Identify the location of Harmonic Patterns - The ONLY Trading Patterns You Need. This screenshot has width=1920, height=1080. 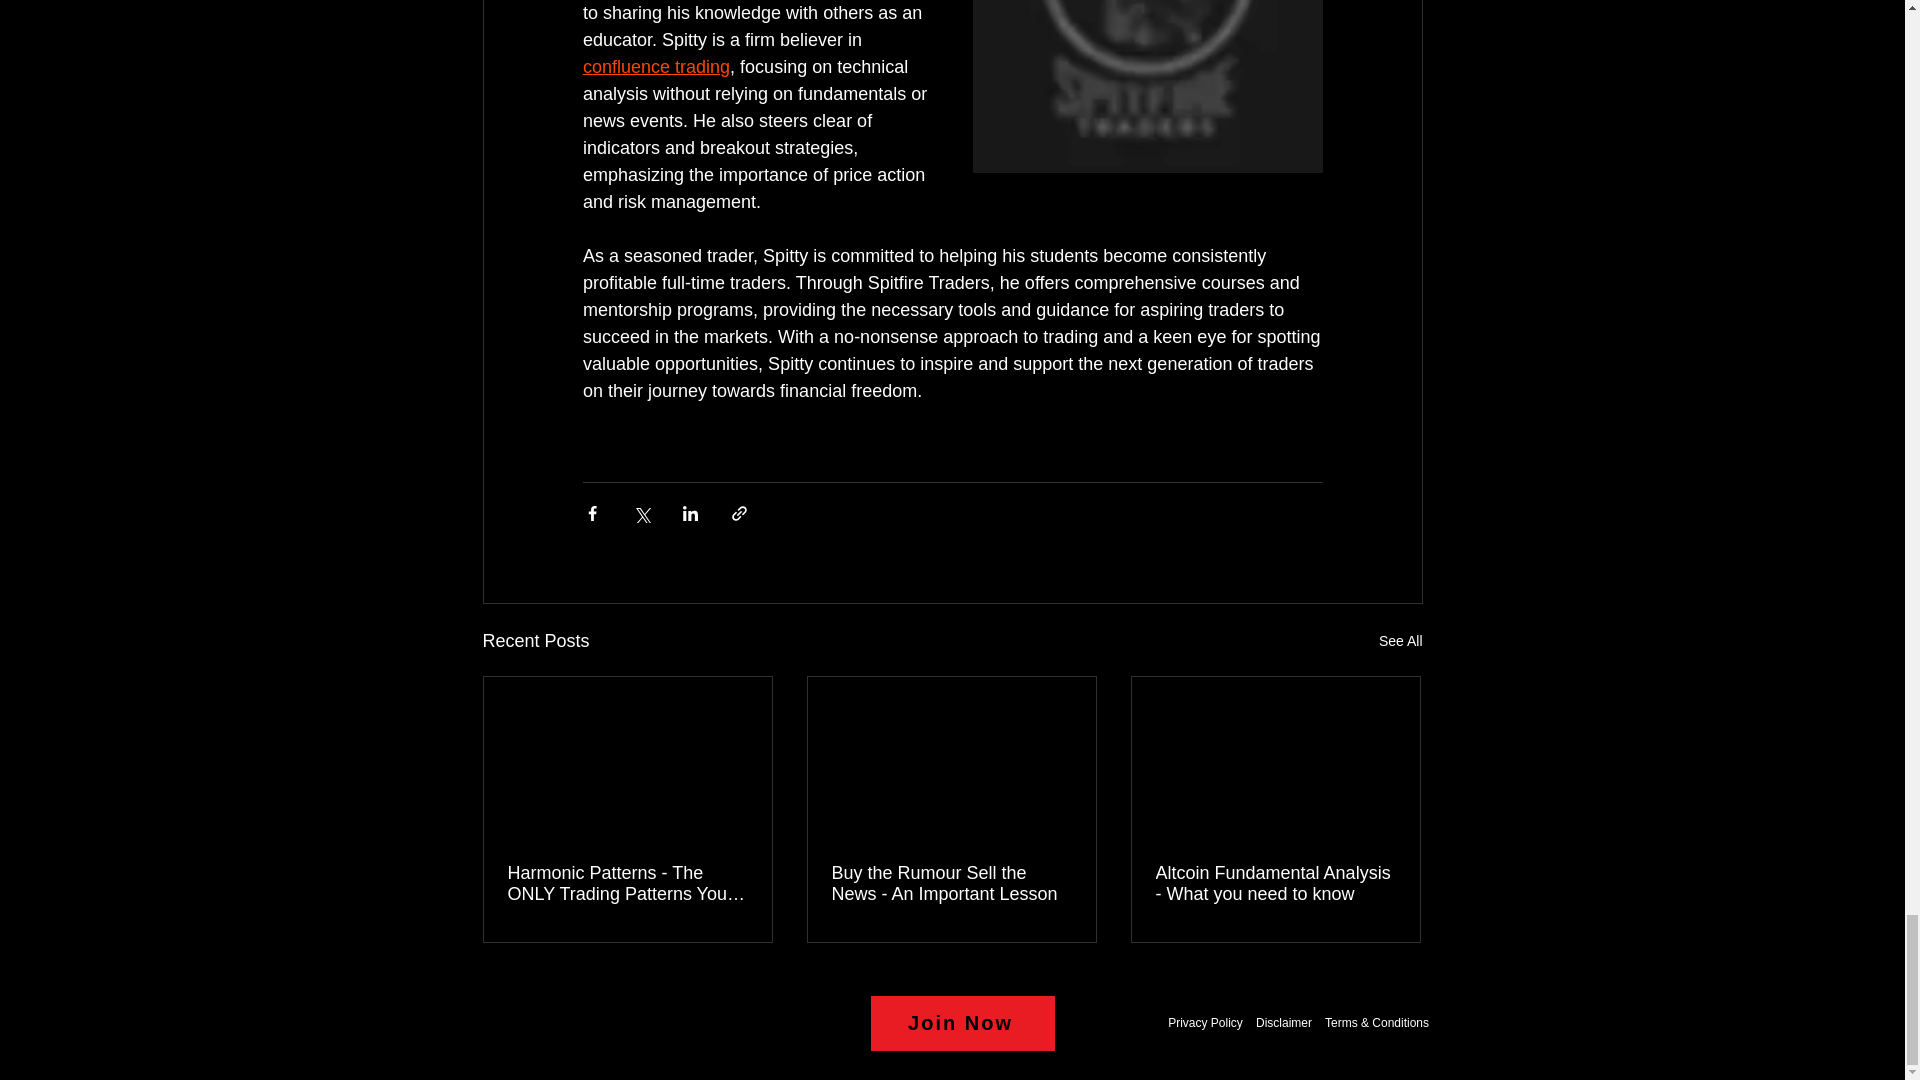
(628, 884).